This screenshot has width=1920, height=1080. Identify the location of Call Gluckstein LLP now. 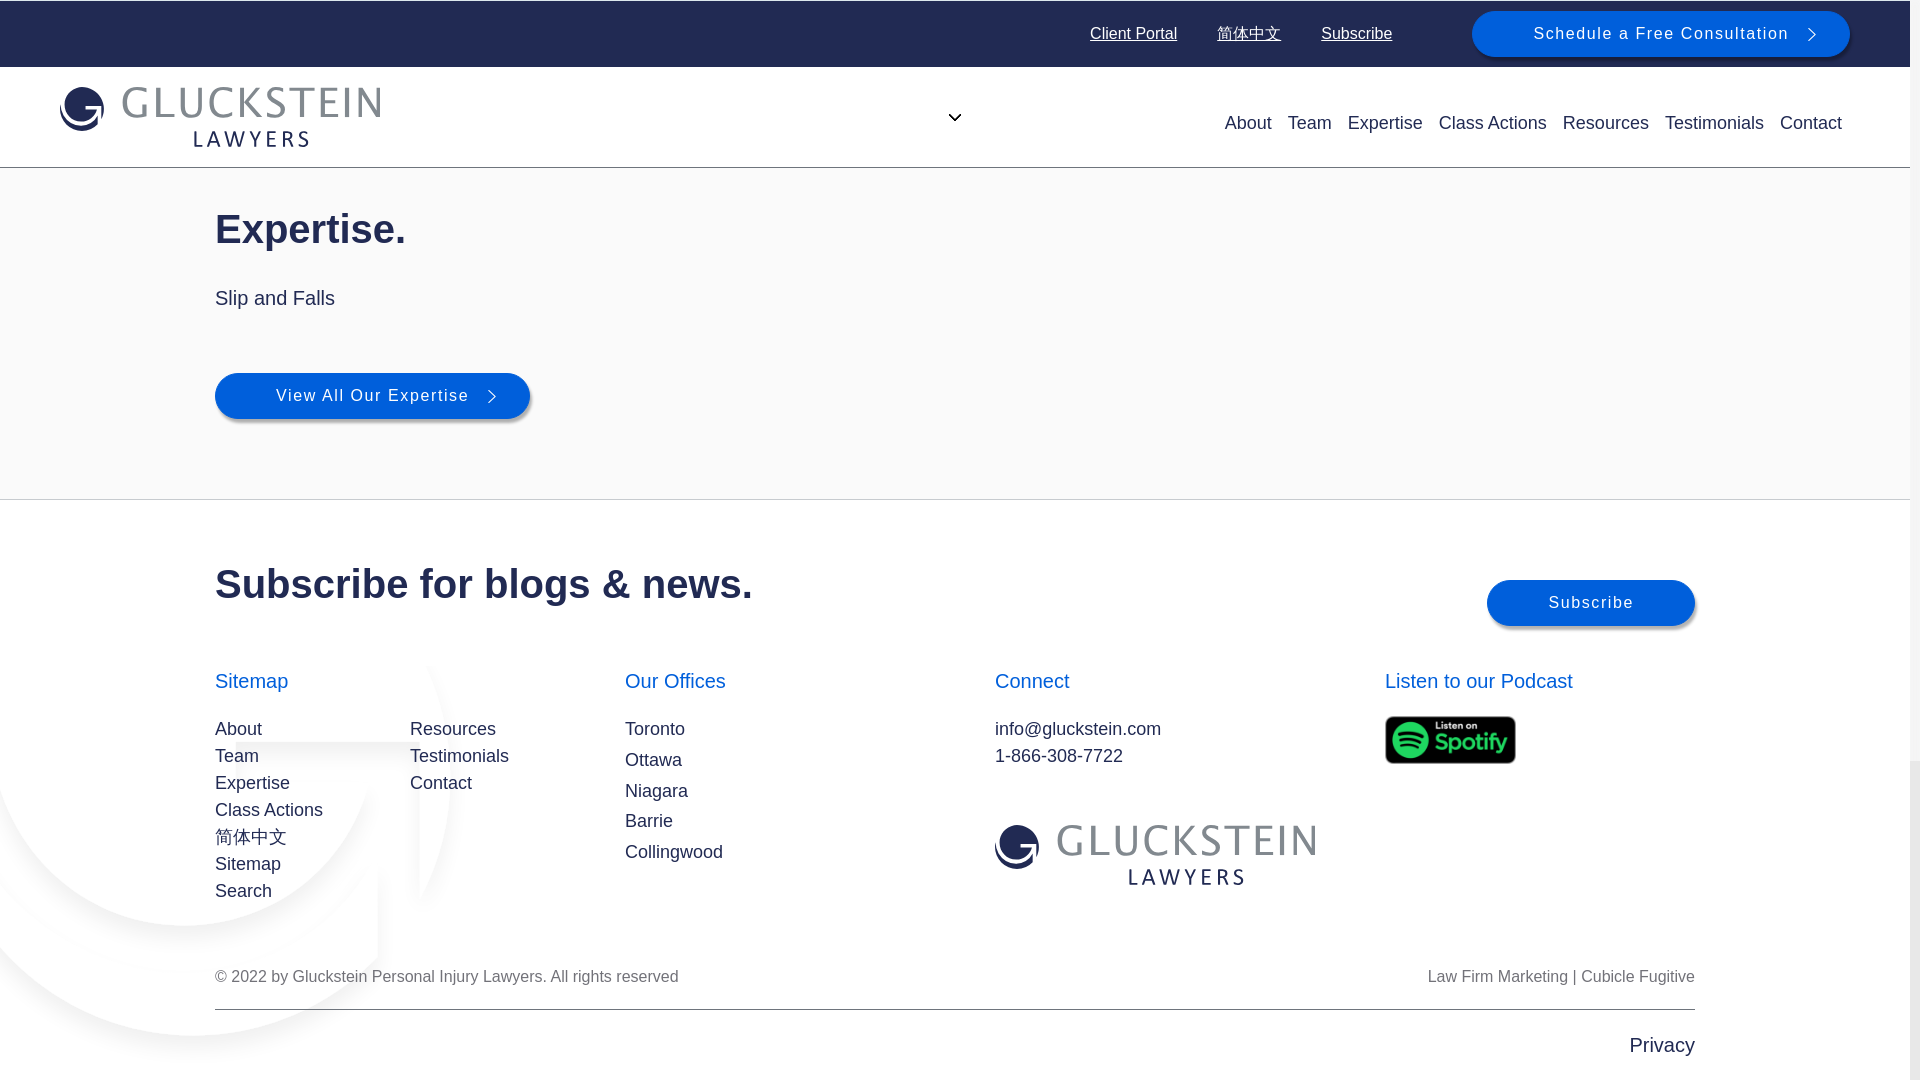
(1058, 756).